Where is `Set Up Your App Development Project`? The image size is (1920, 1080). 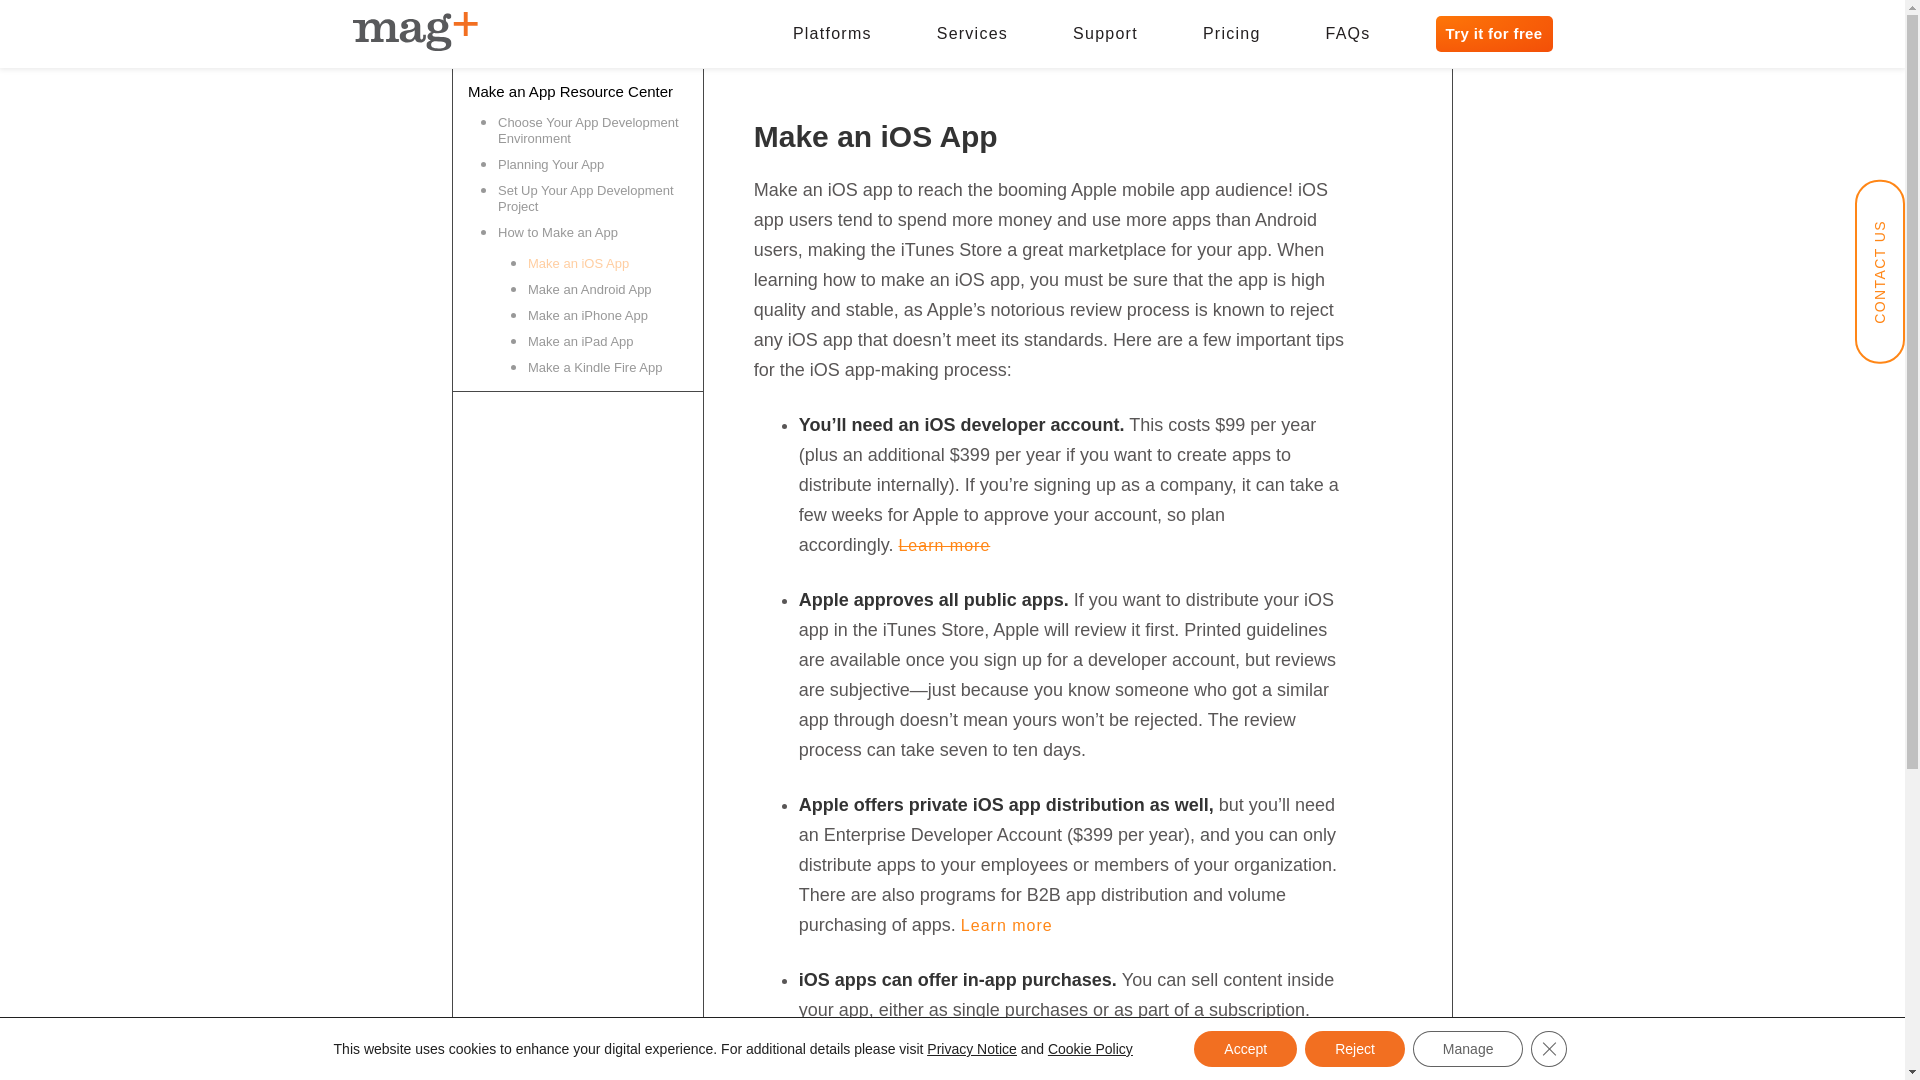
Set Up Your App Development Project is located at coordinates (592, 199).